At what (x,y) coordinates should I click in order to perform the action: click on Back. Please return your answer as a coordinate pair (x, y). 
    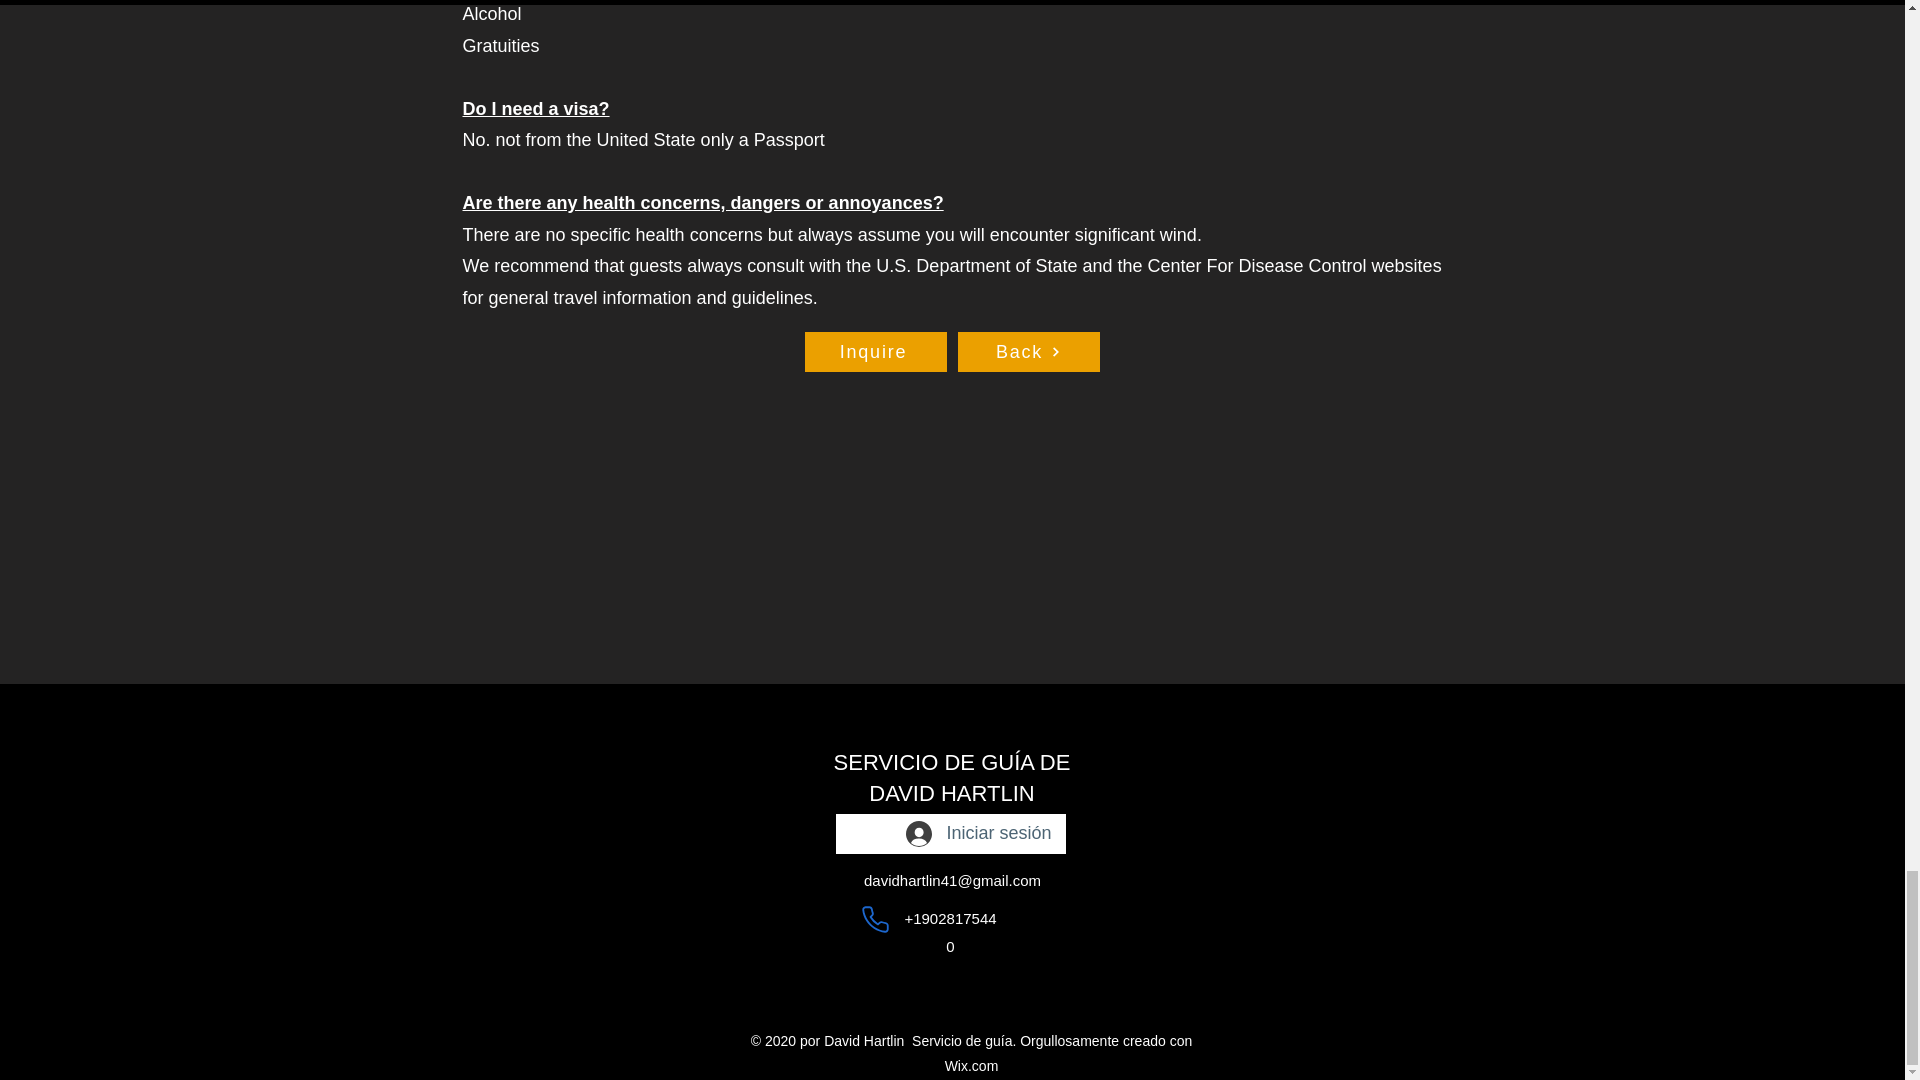
    Looking at the image, I should click on (1029, 351).